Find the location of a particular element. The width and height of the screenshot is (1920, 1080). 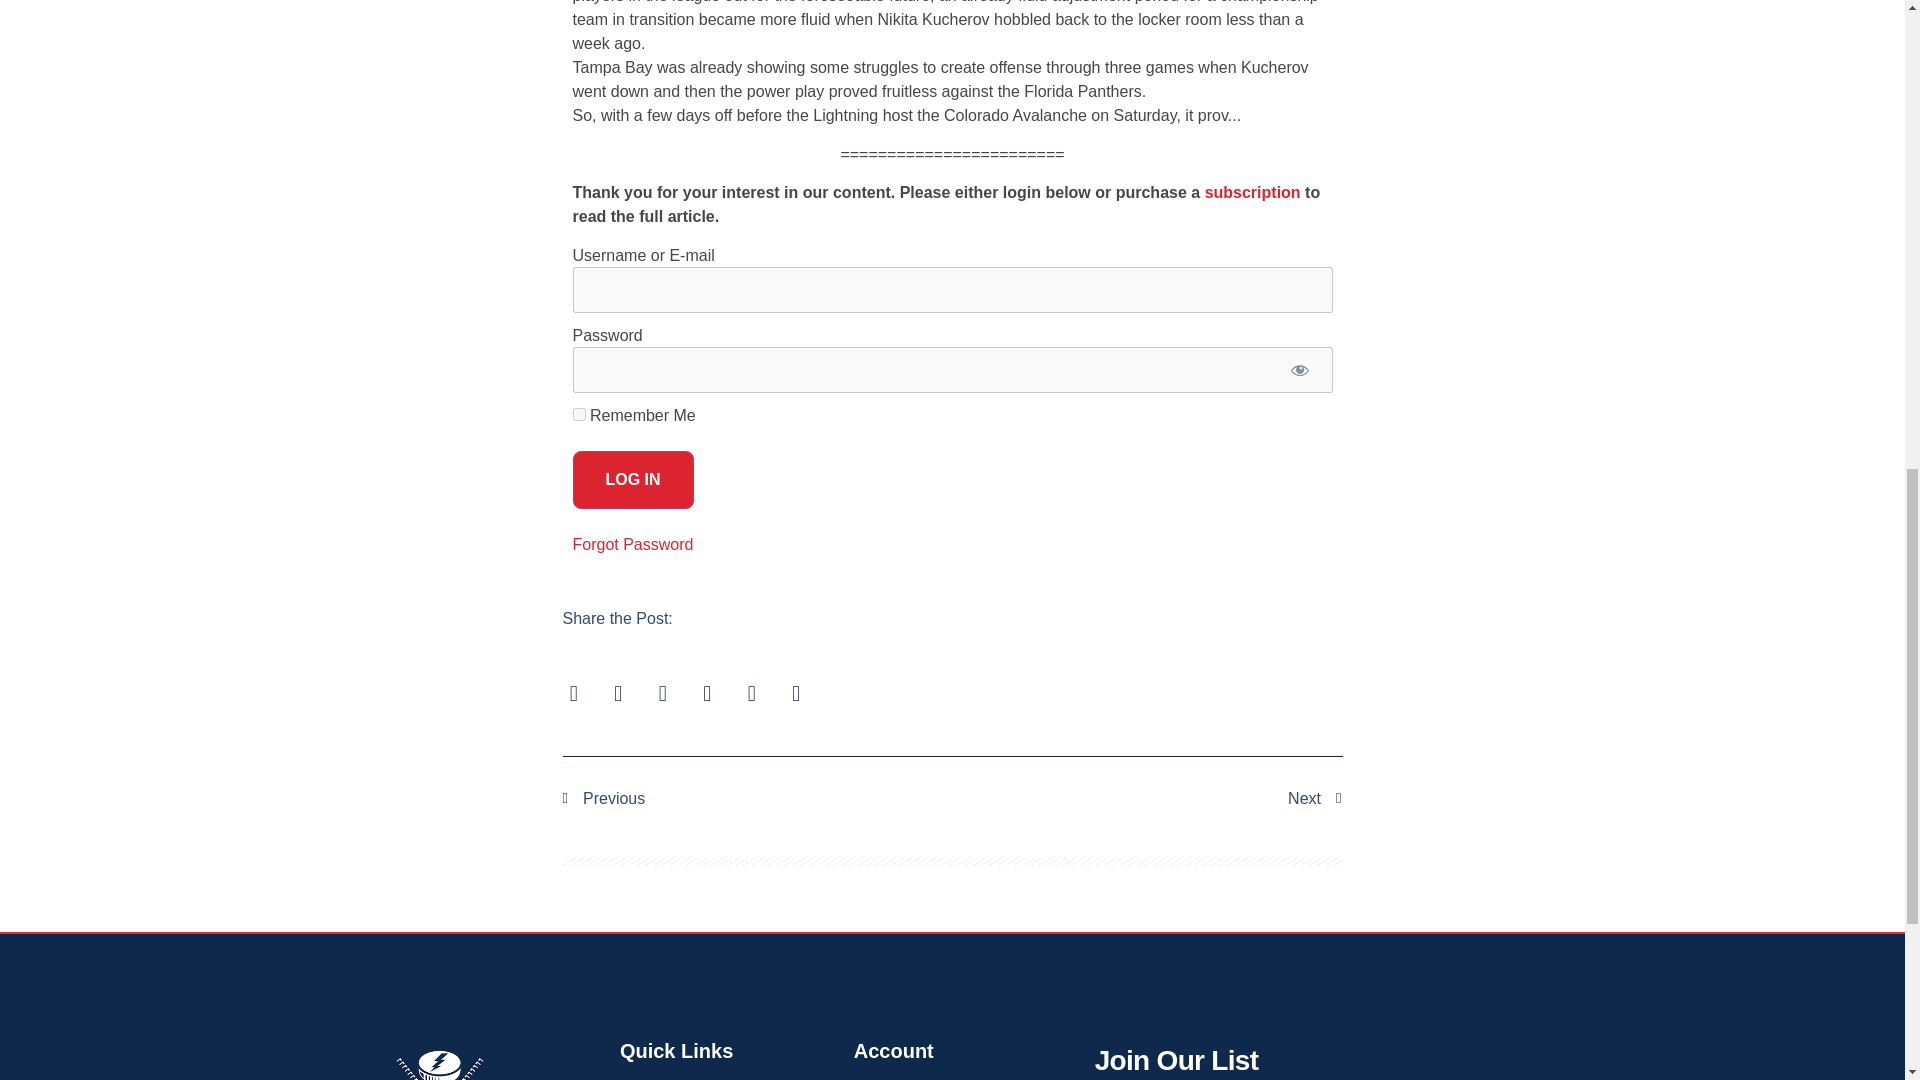

Forgot Password is located at coordinates (632, 544).